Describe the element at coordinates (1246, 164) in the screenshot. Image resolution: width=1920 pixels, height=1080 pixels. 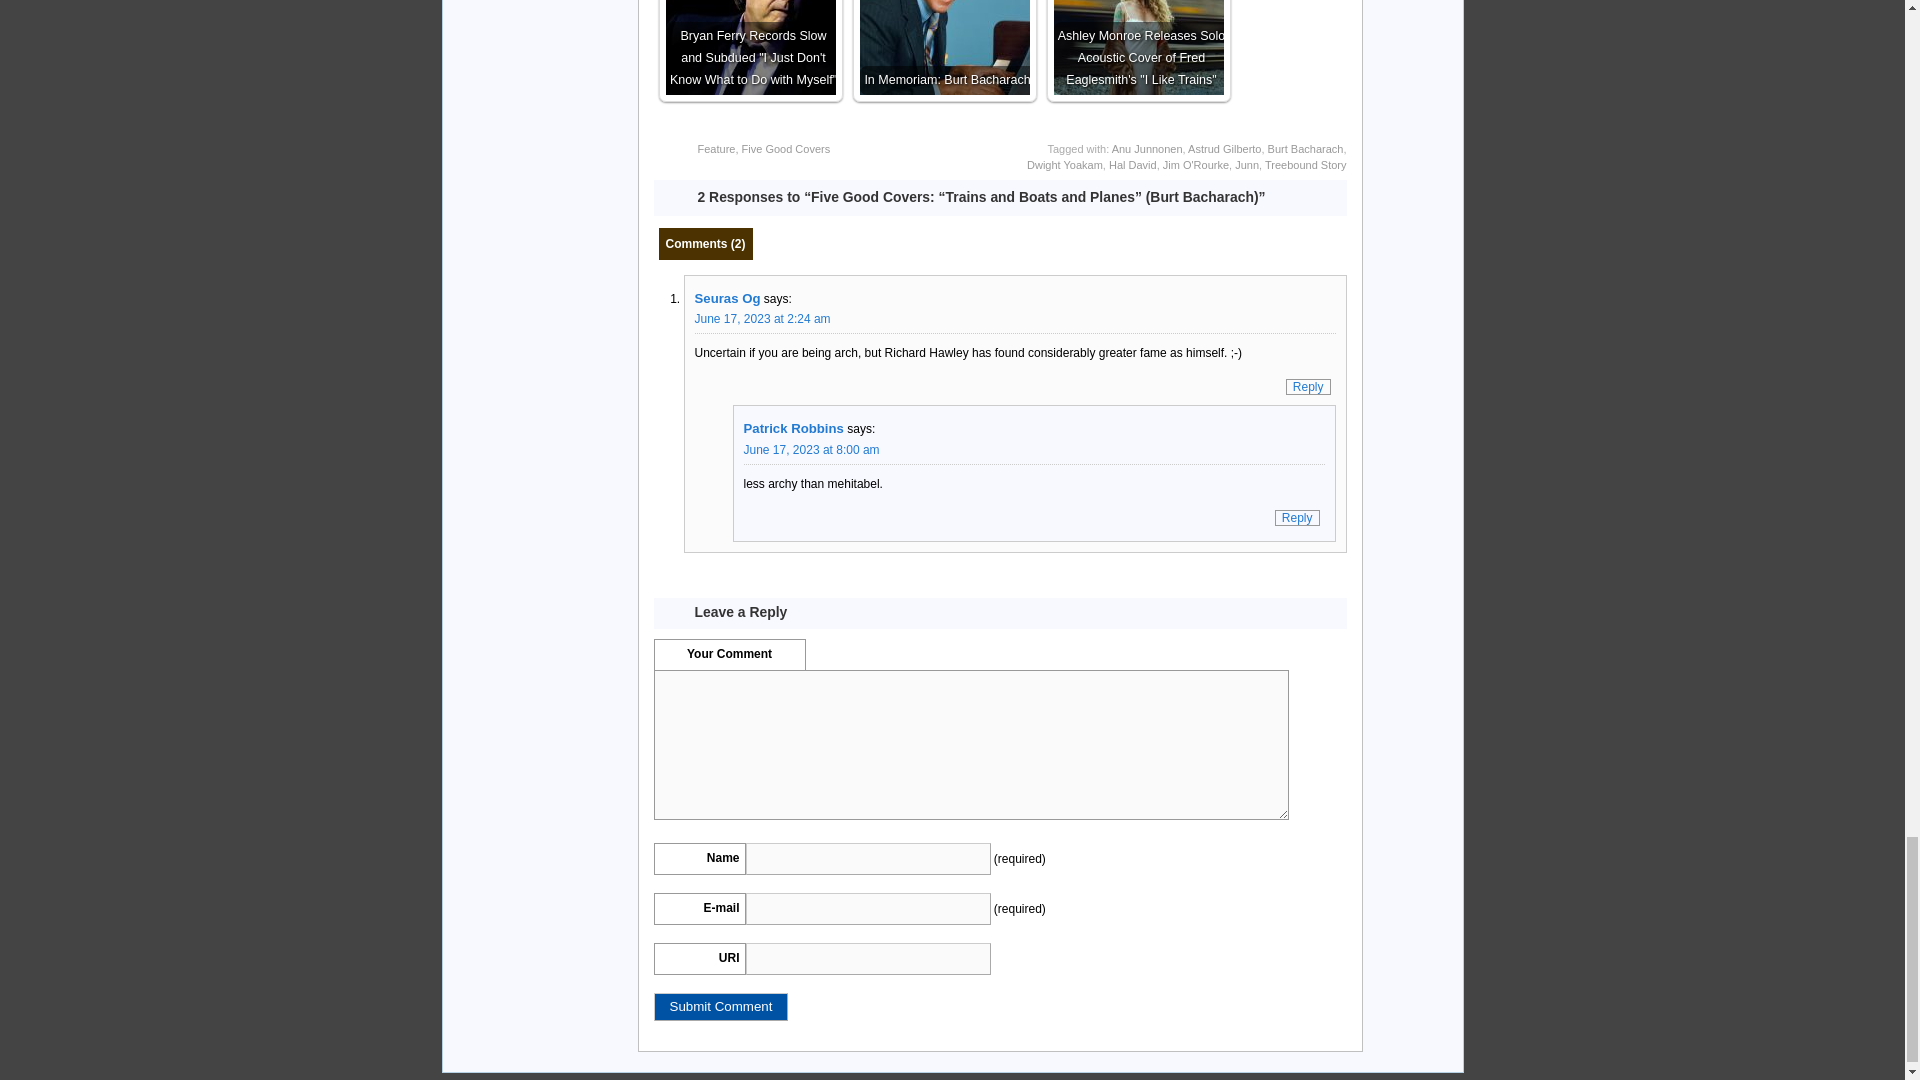
I see `Junn` at that location.